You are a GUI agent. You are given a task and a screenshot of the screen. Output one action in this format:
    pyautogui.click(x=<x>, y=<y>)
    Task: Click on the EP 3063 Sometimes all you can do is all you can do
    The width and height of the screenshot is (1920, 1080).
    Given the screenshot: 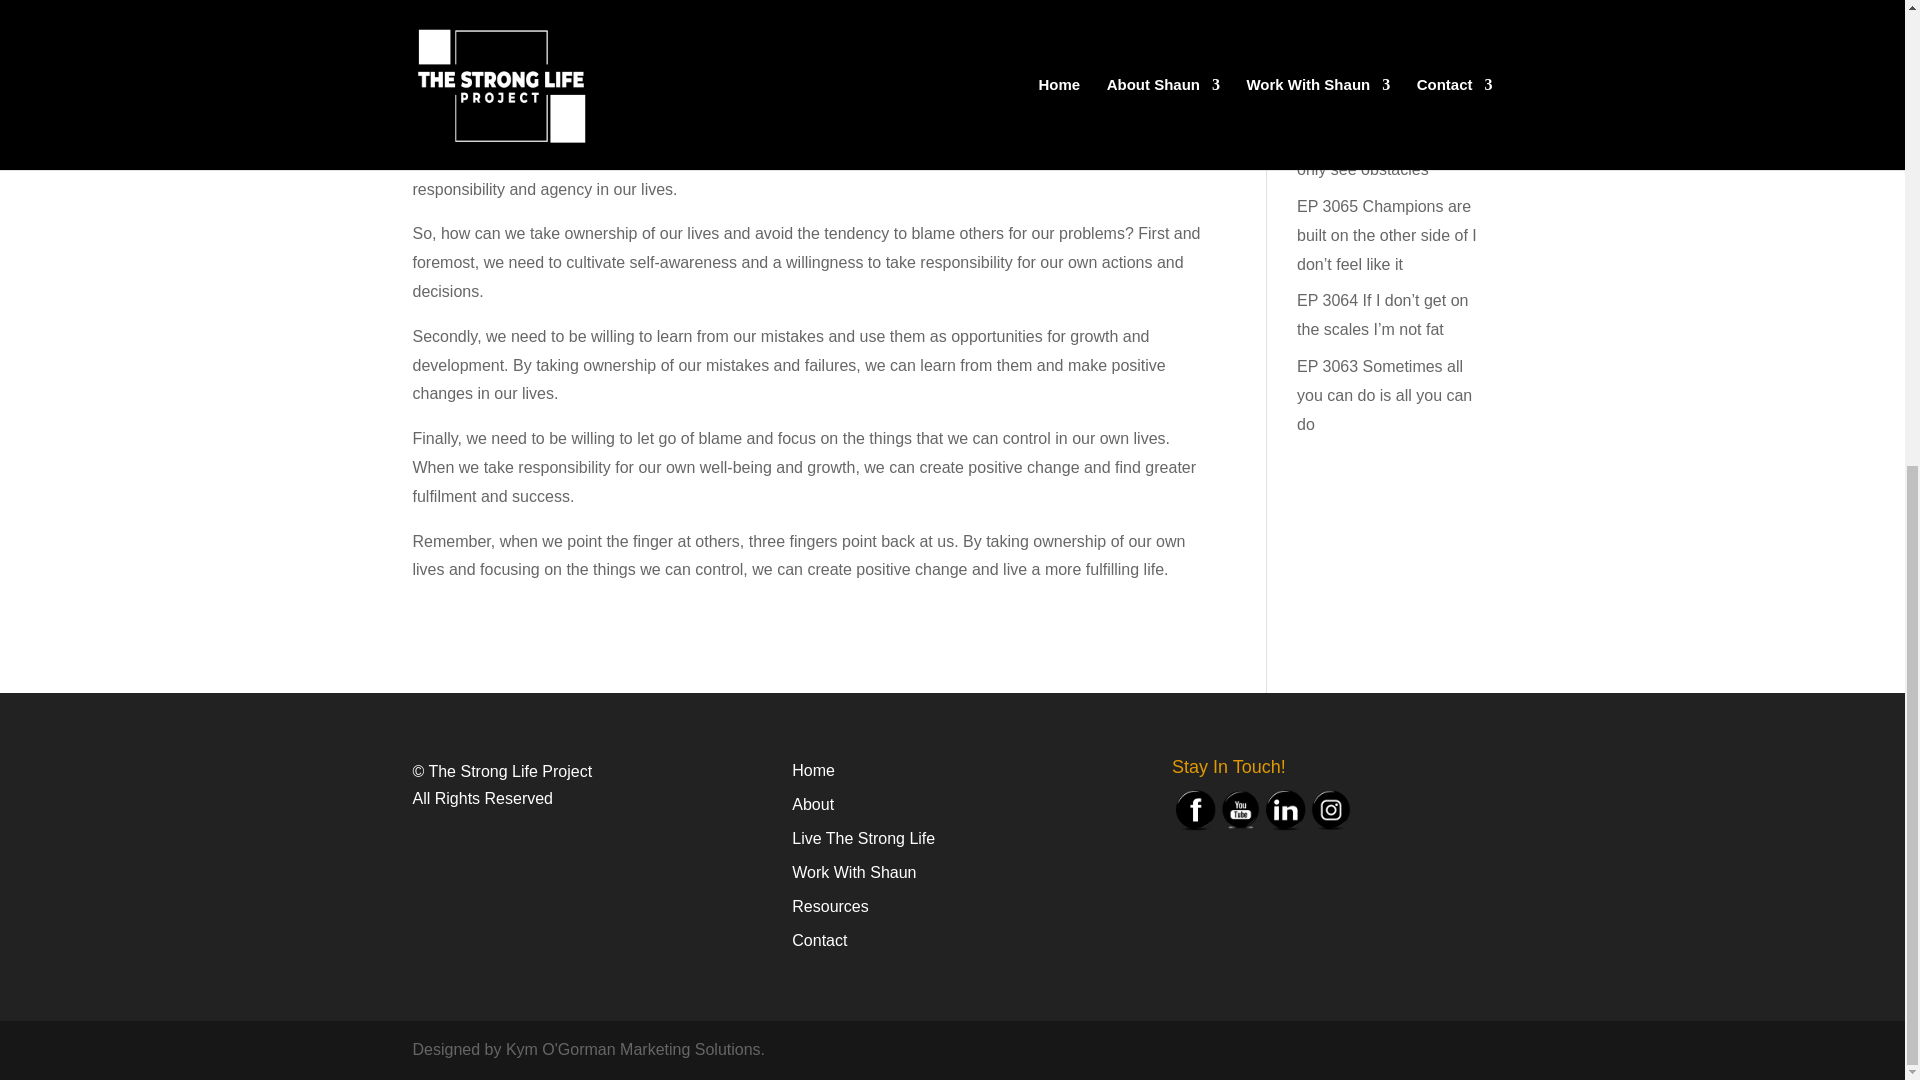 What is the action you would take?
    pyautogui.click(x=1384, y=395)
    